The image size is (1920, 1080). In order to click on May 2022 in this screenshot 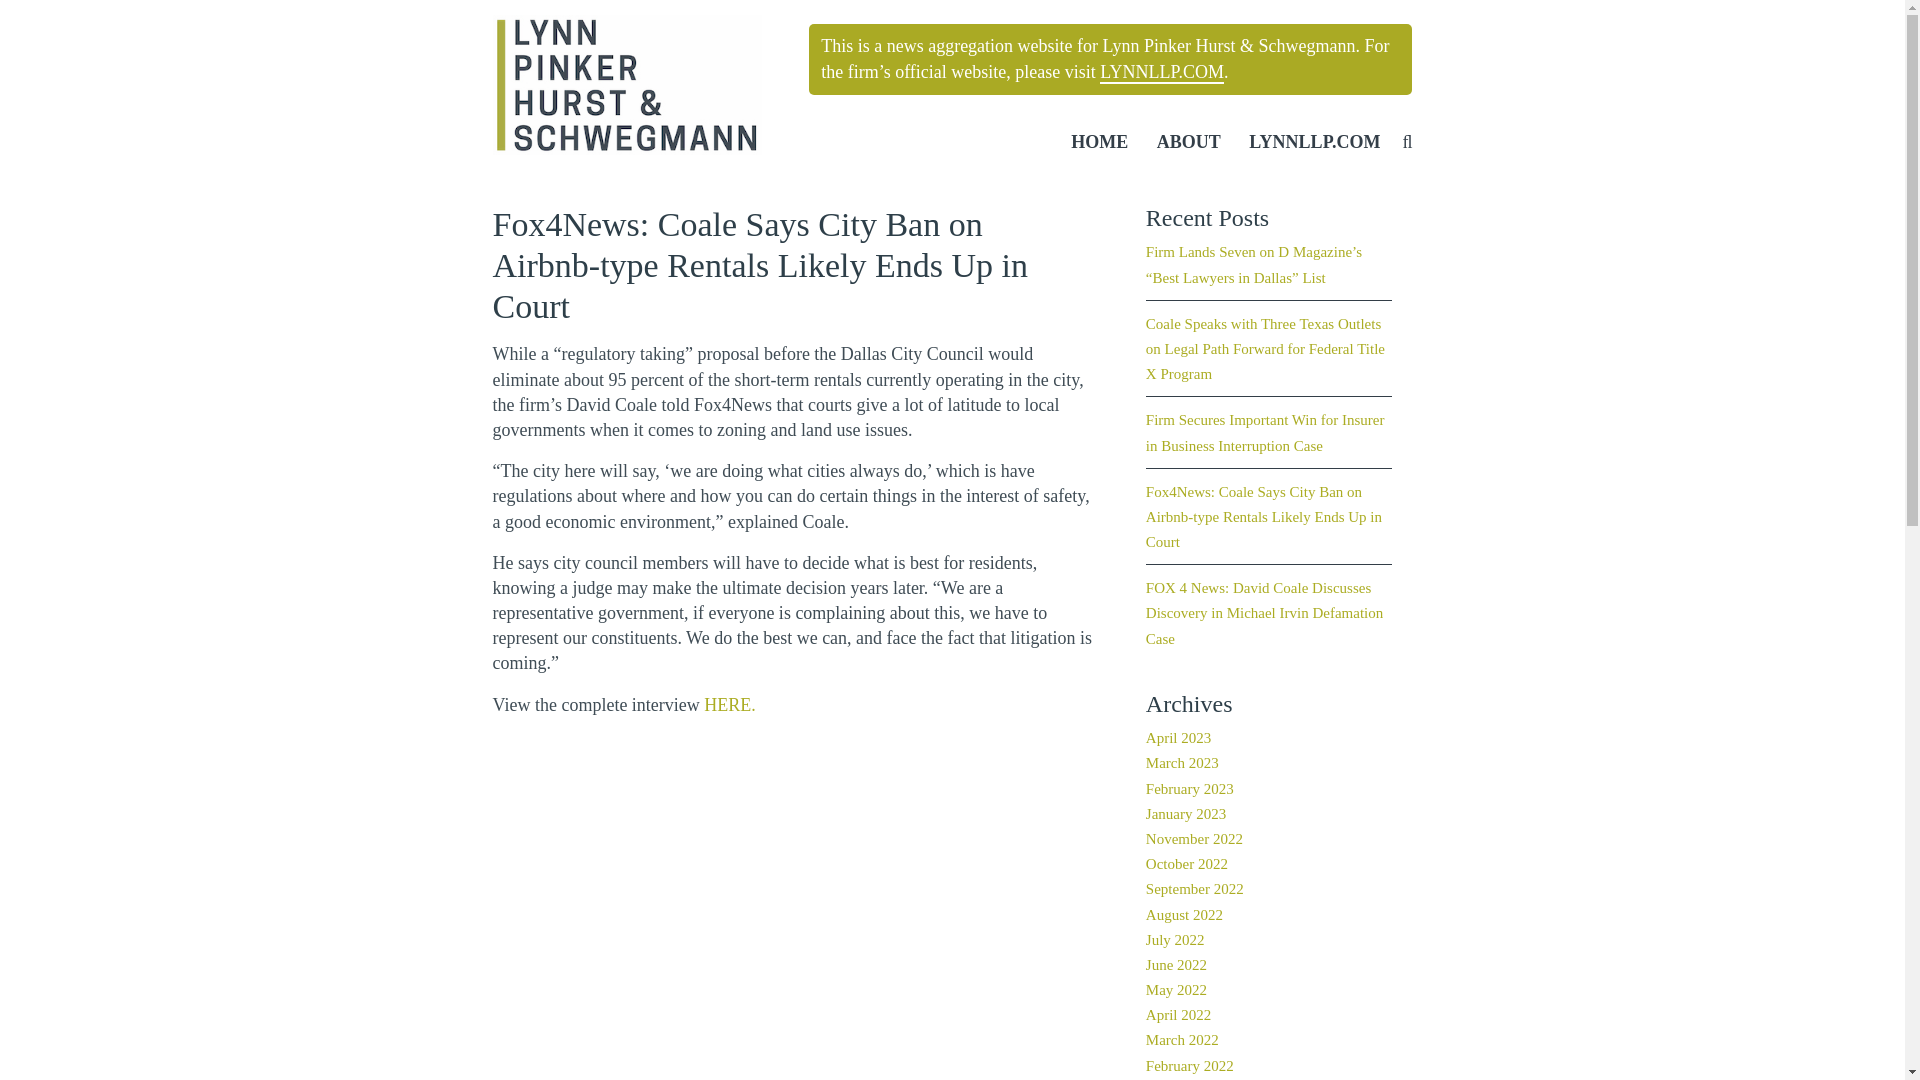, I will do `click(1176, 990)`.